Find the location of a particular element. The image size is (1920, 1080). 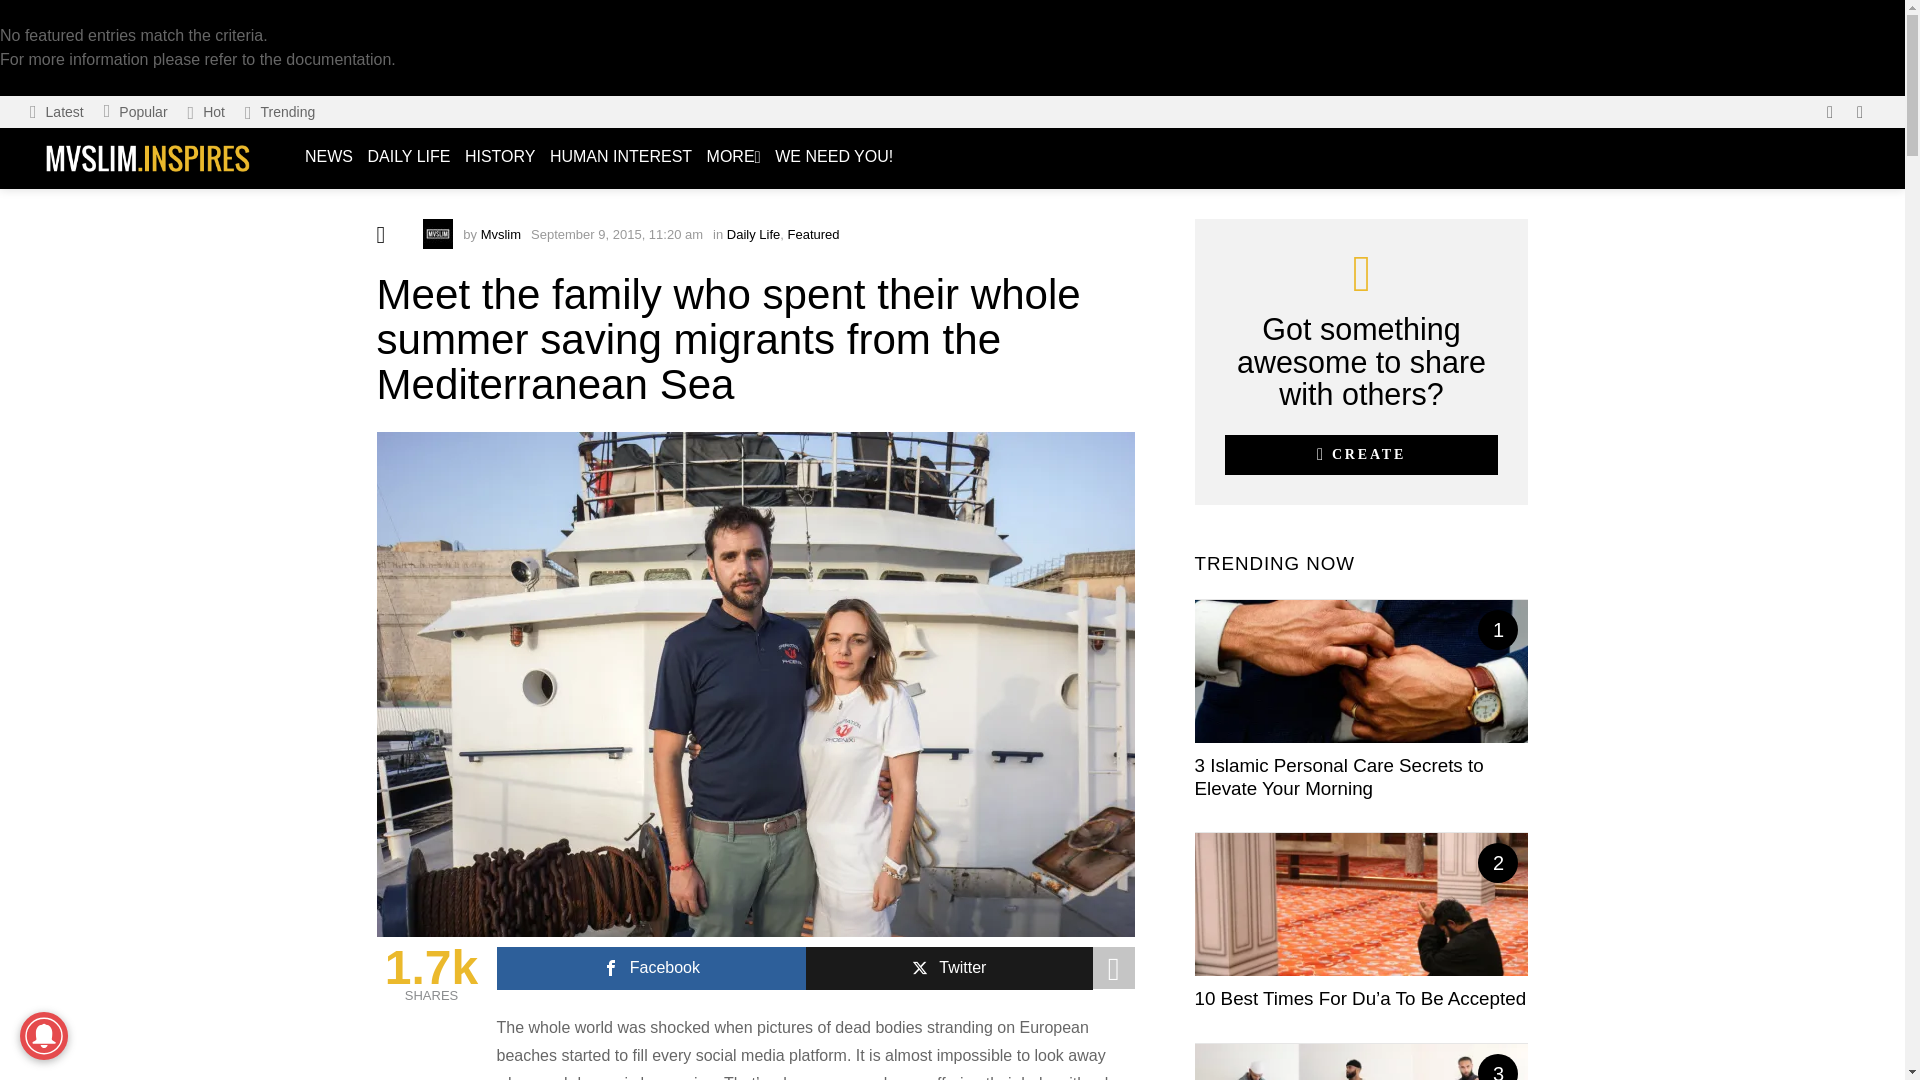

DAILY LIFE is located at coordinates (408, 157).